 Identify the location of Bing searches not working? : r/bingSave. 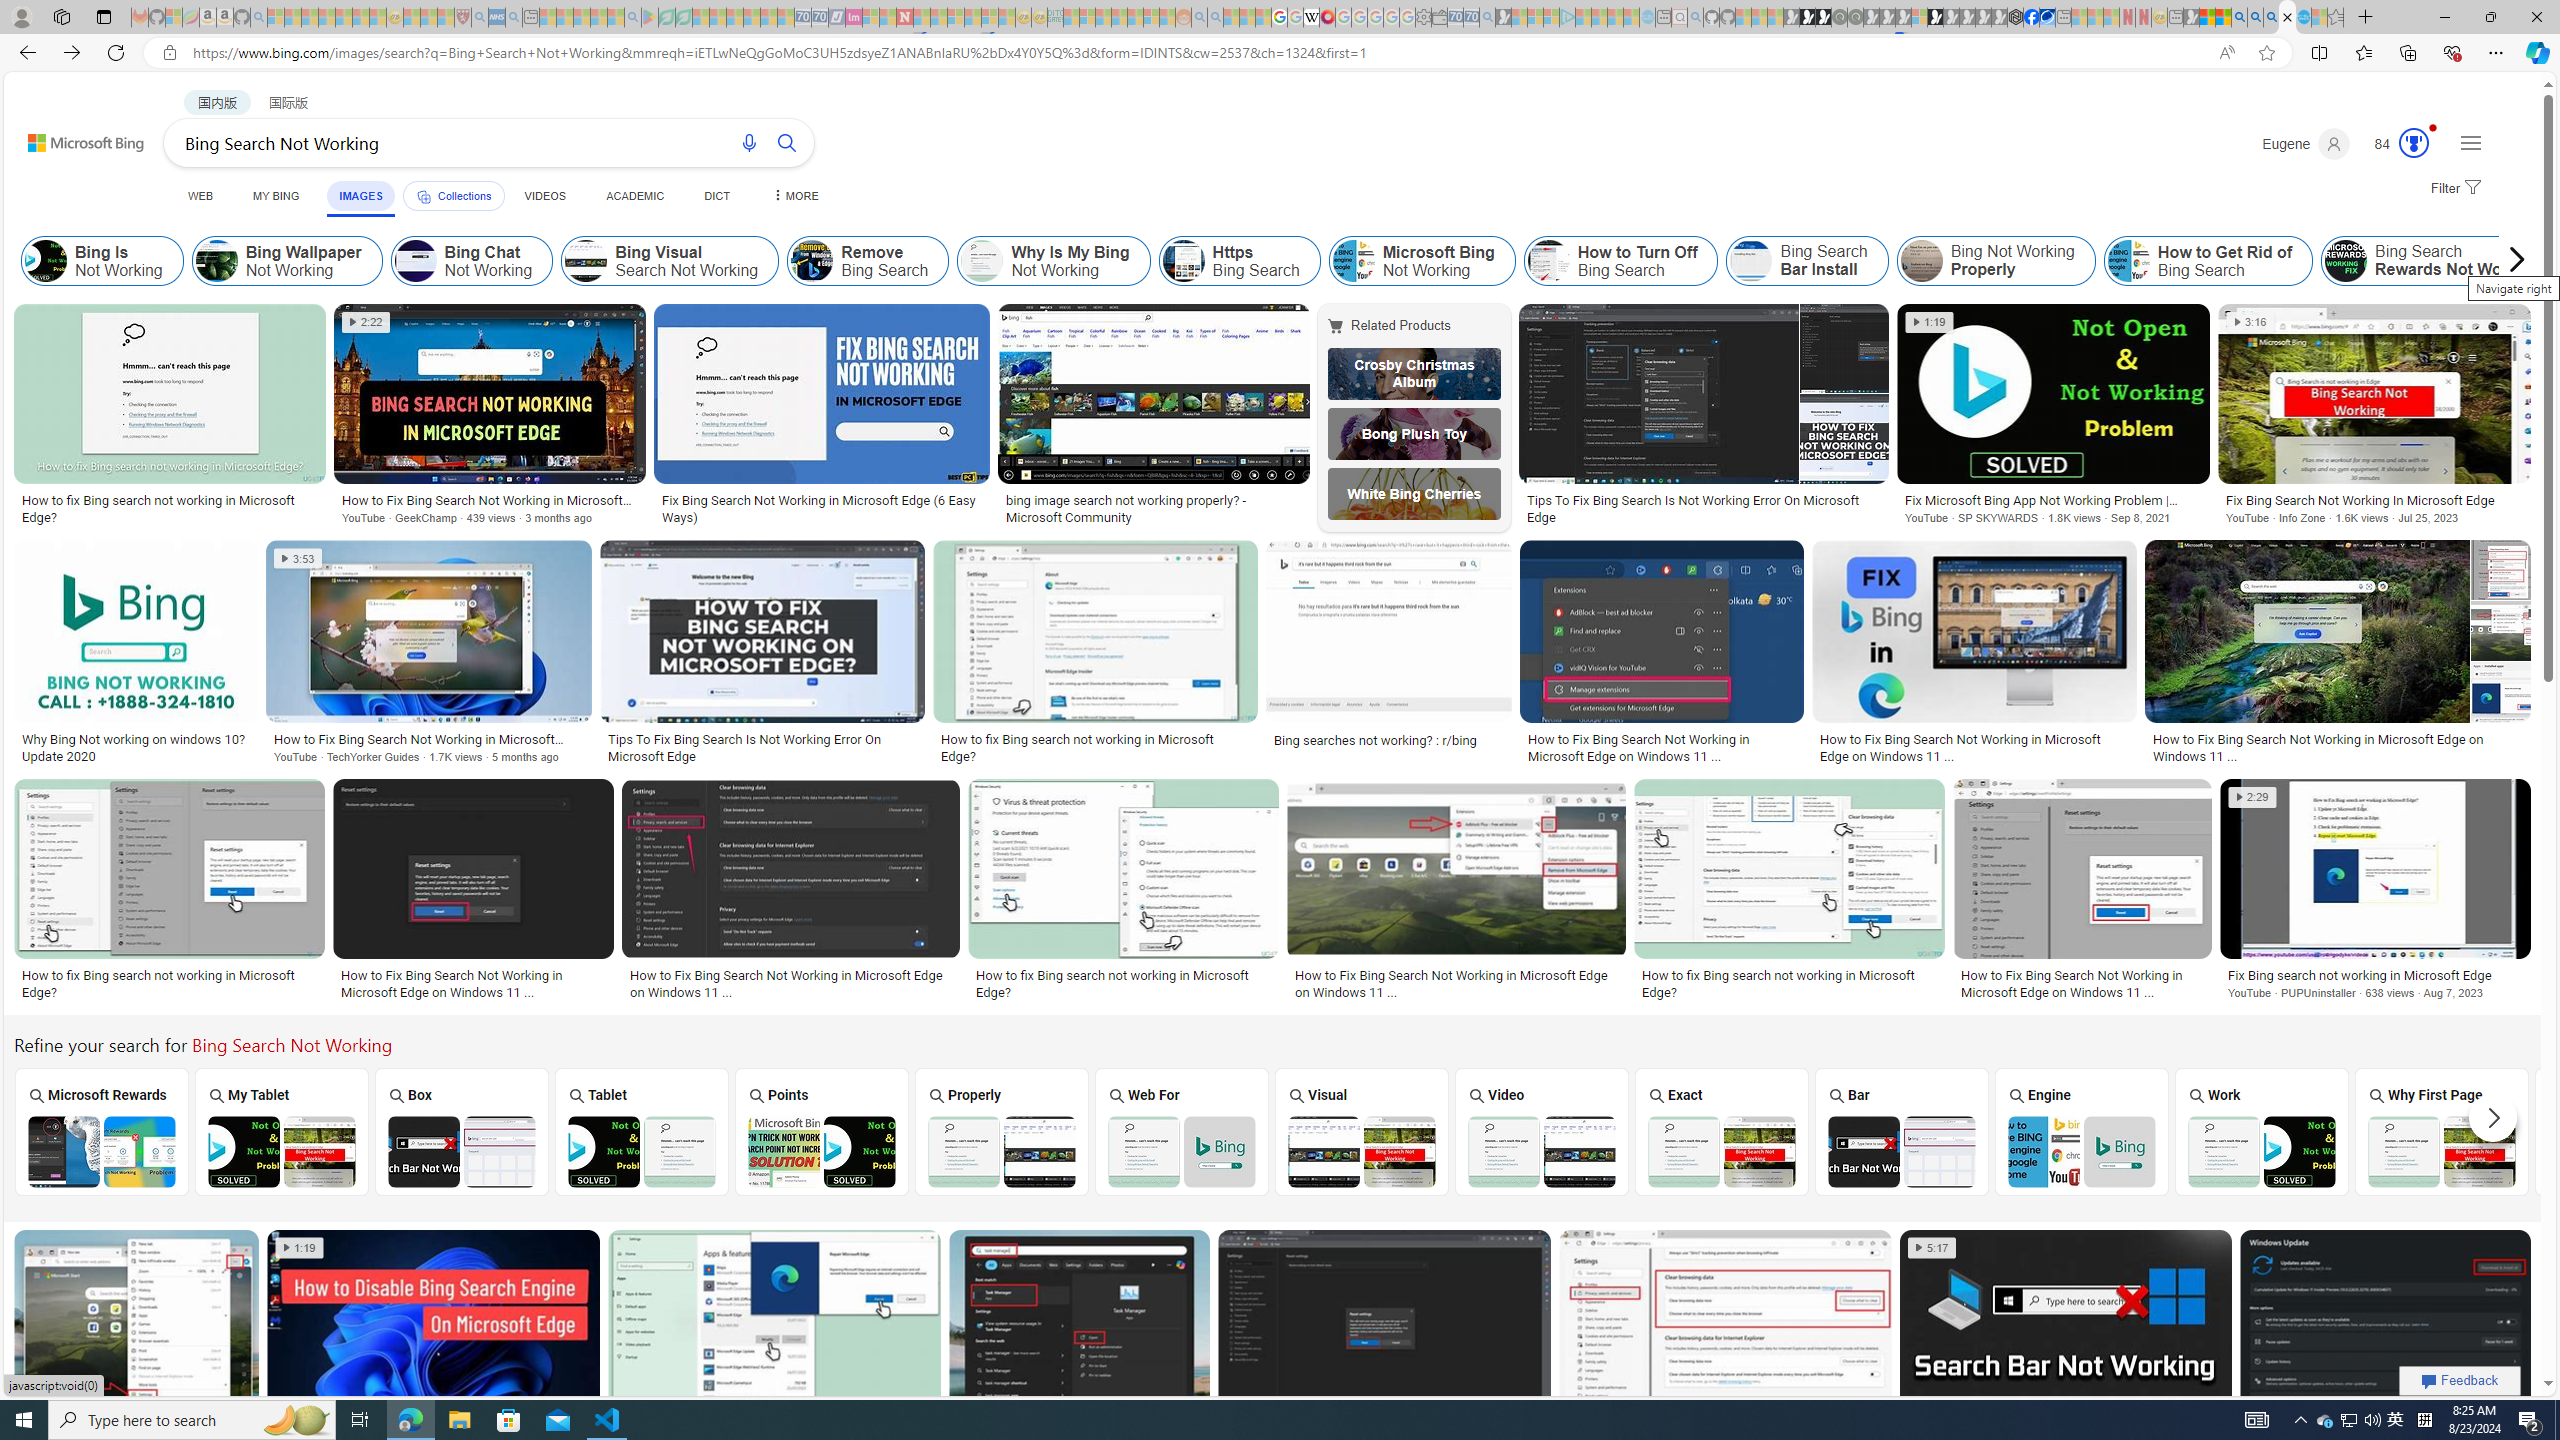
(1394, 655).